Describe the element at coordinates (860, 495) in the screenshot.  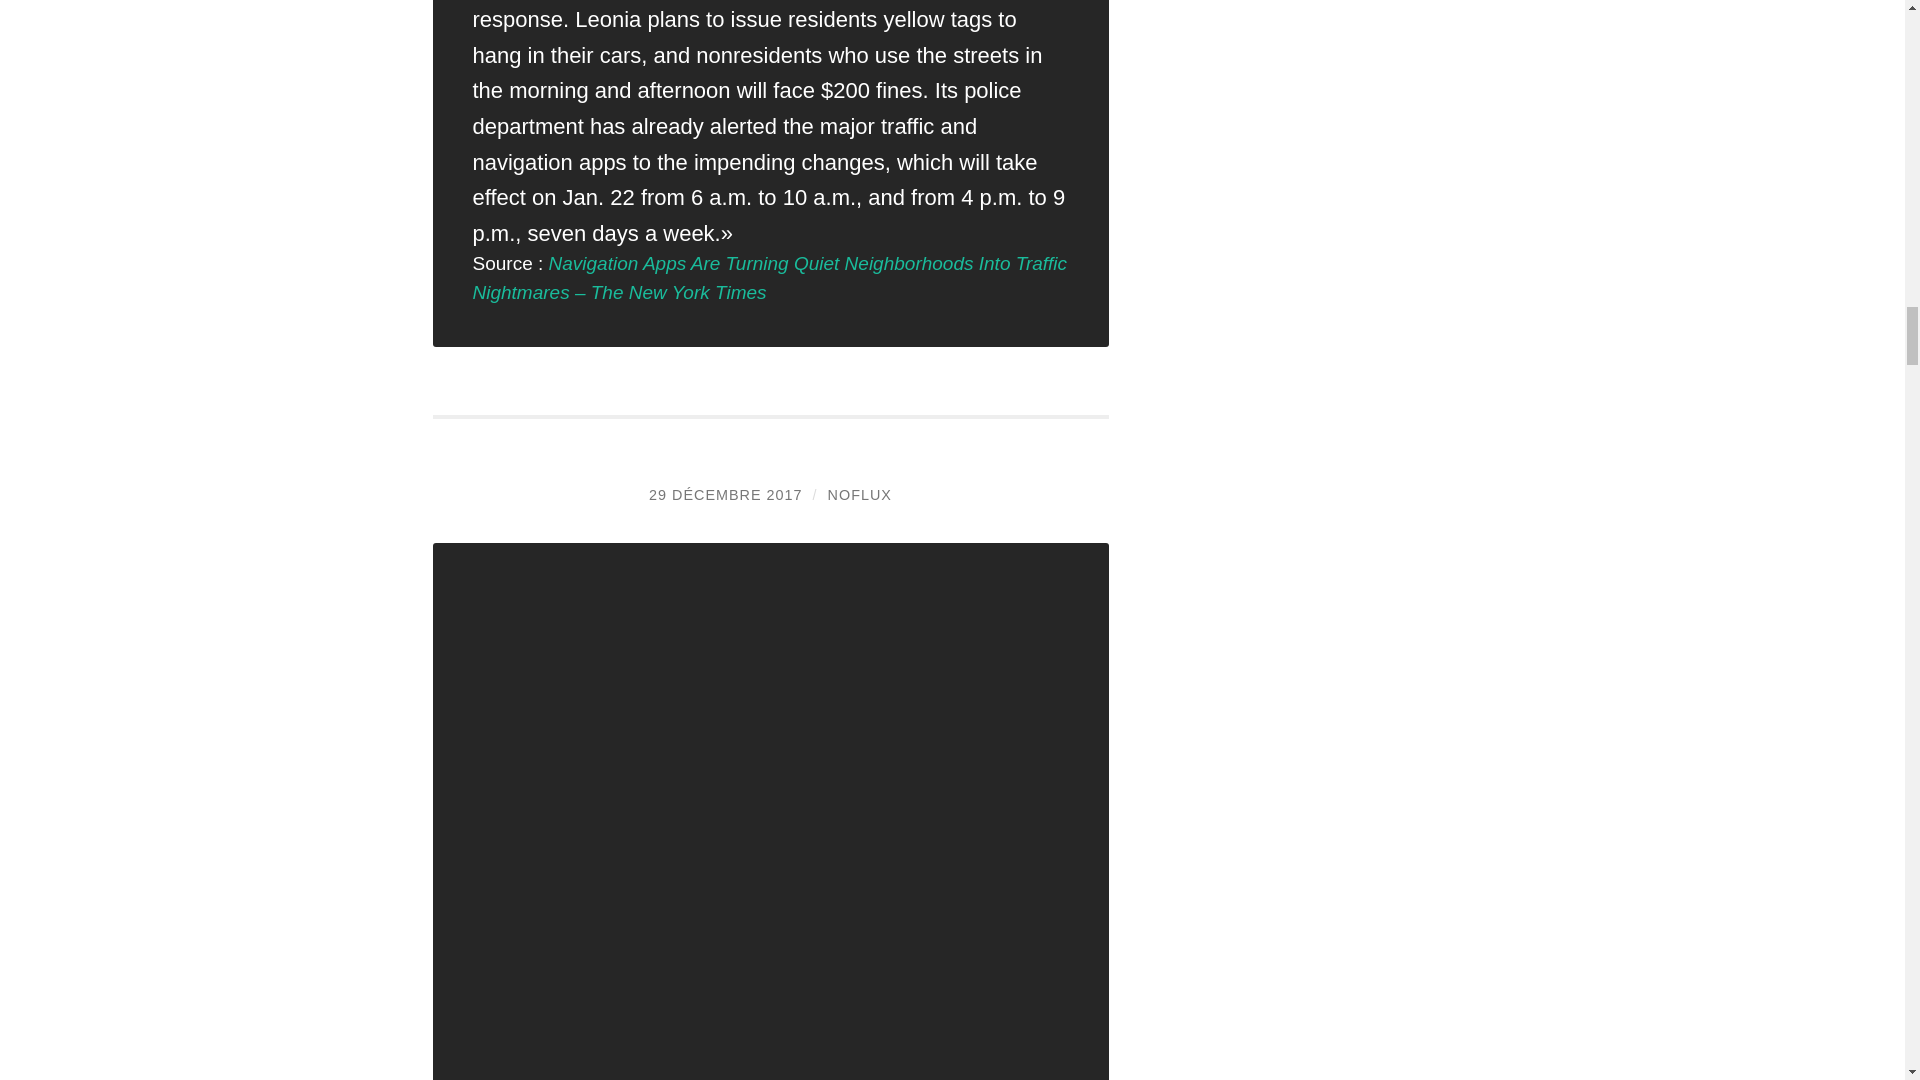
I see `Articles par noflux` at that location.